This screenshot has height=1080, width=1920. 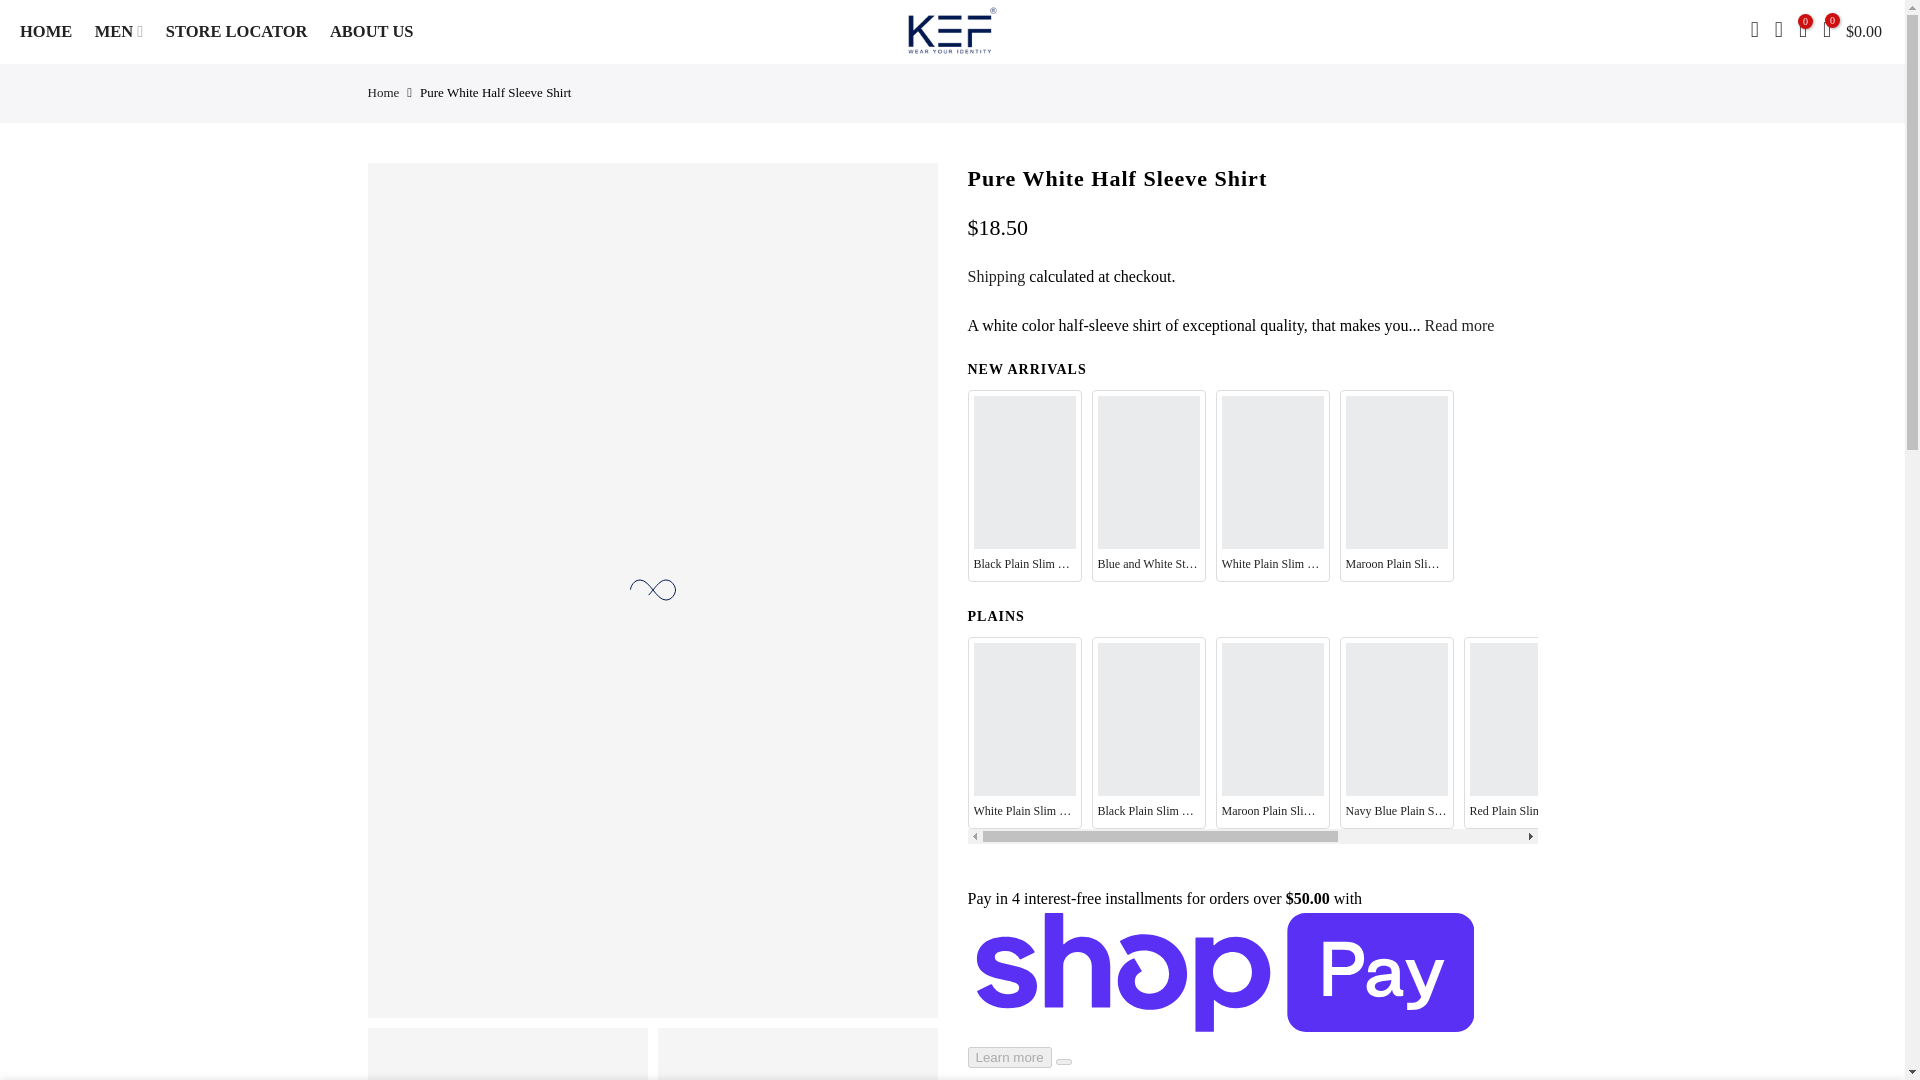 What do you see at coordinates (52, 32) in the screenshot?
I see `HOME` at bounding box center [52, 32].